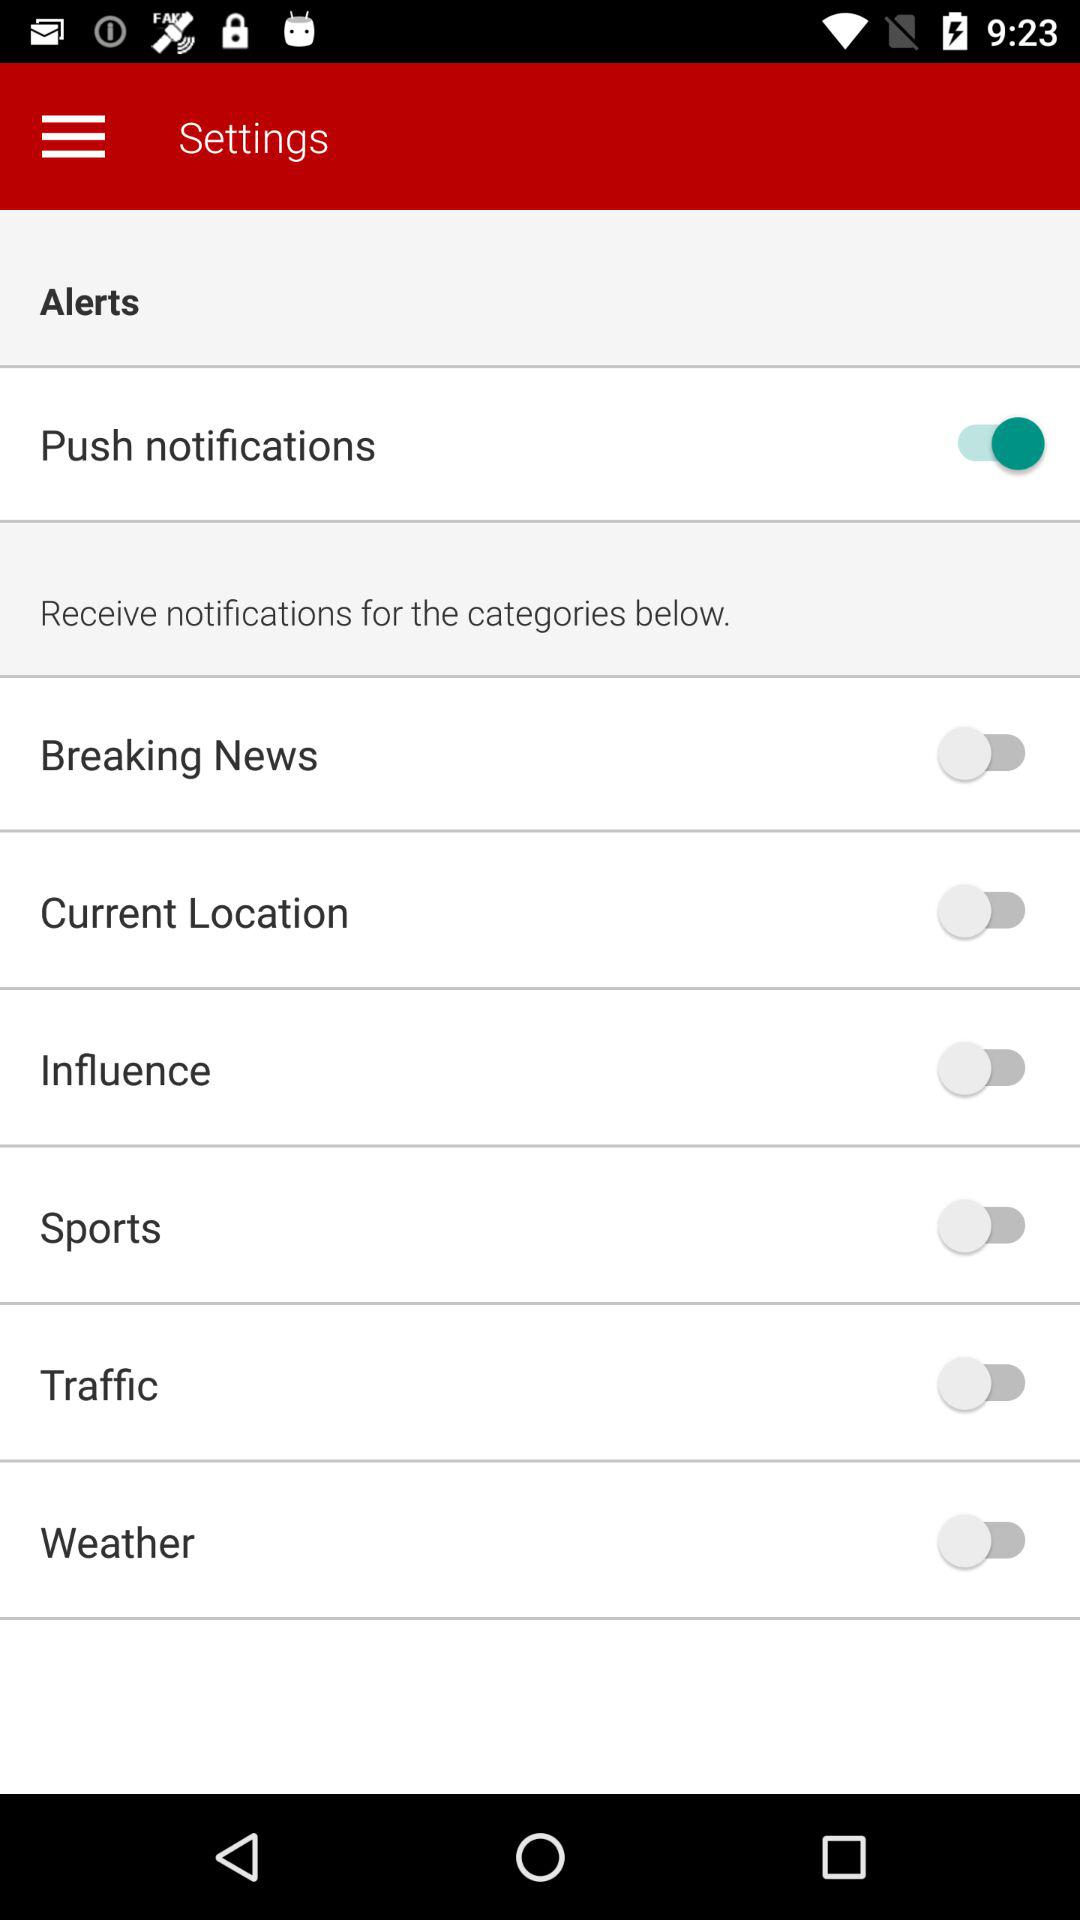 This screenshot has width=1080, height=1920. I want to click on show more app options, so click(73, 136).